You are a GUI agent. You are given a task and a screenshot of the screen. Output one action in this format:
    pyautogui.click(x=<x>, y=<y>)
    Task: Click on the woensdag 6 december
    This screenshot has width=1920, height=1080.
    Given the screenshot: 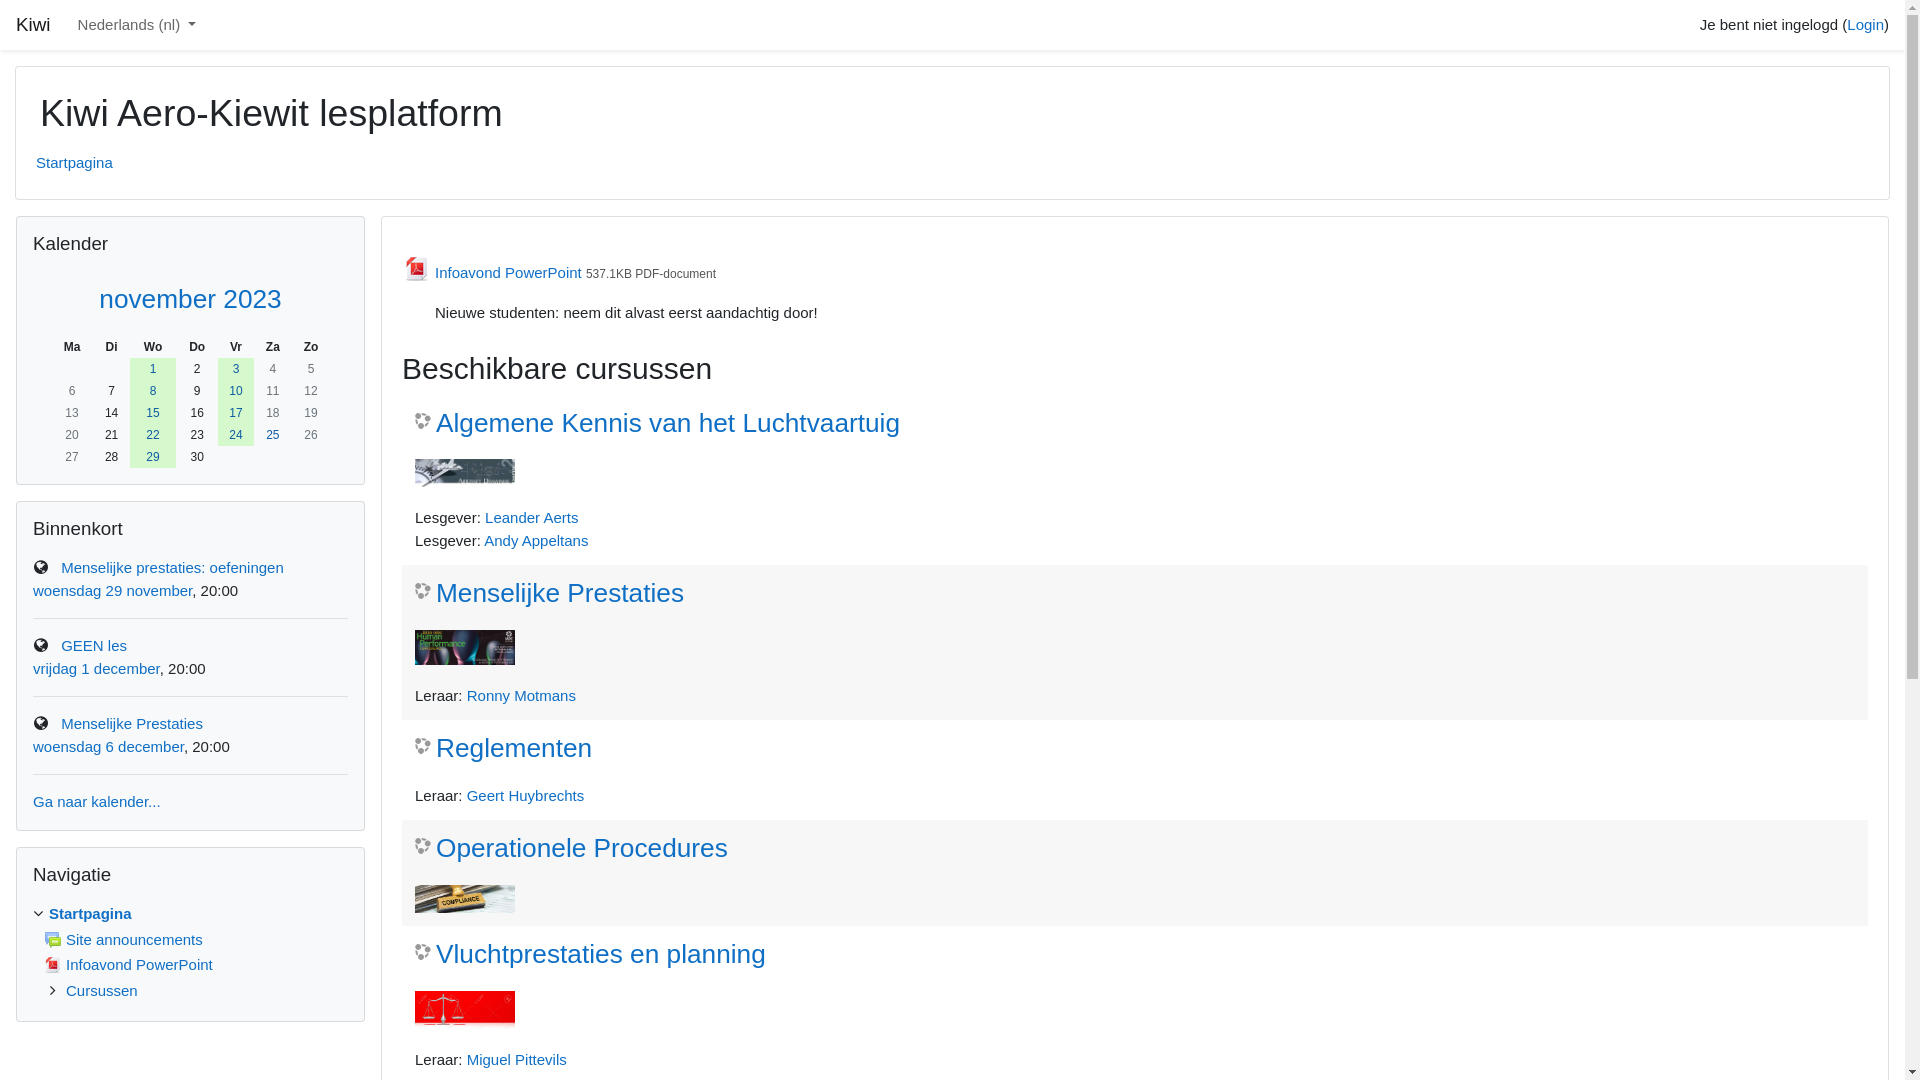 What is the action you would take?
    pyautogui.click(x=108, y=746)
    